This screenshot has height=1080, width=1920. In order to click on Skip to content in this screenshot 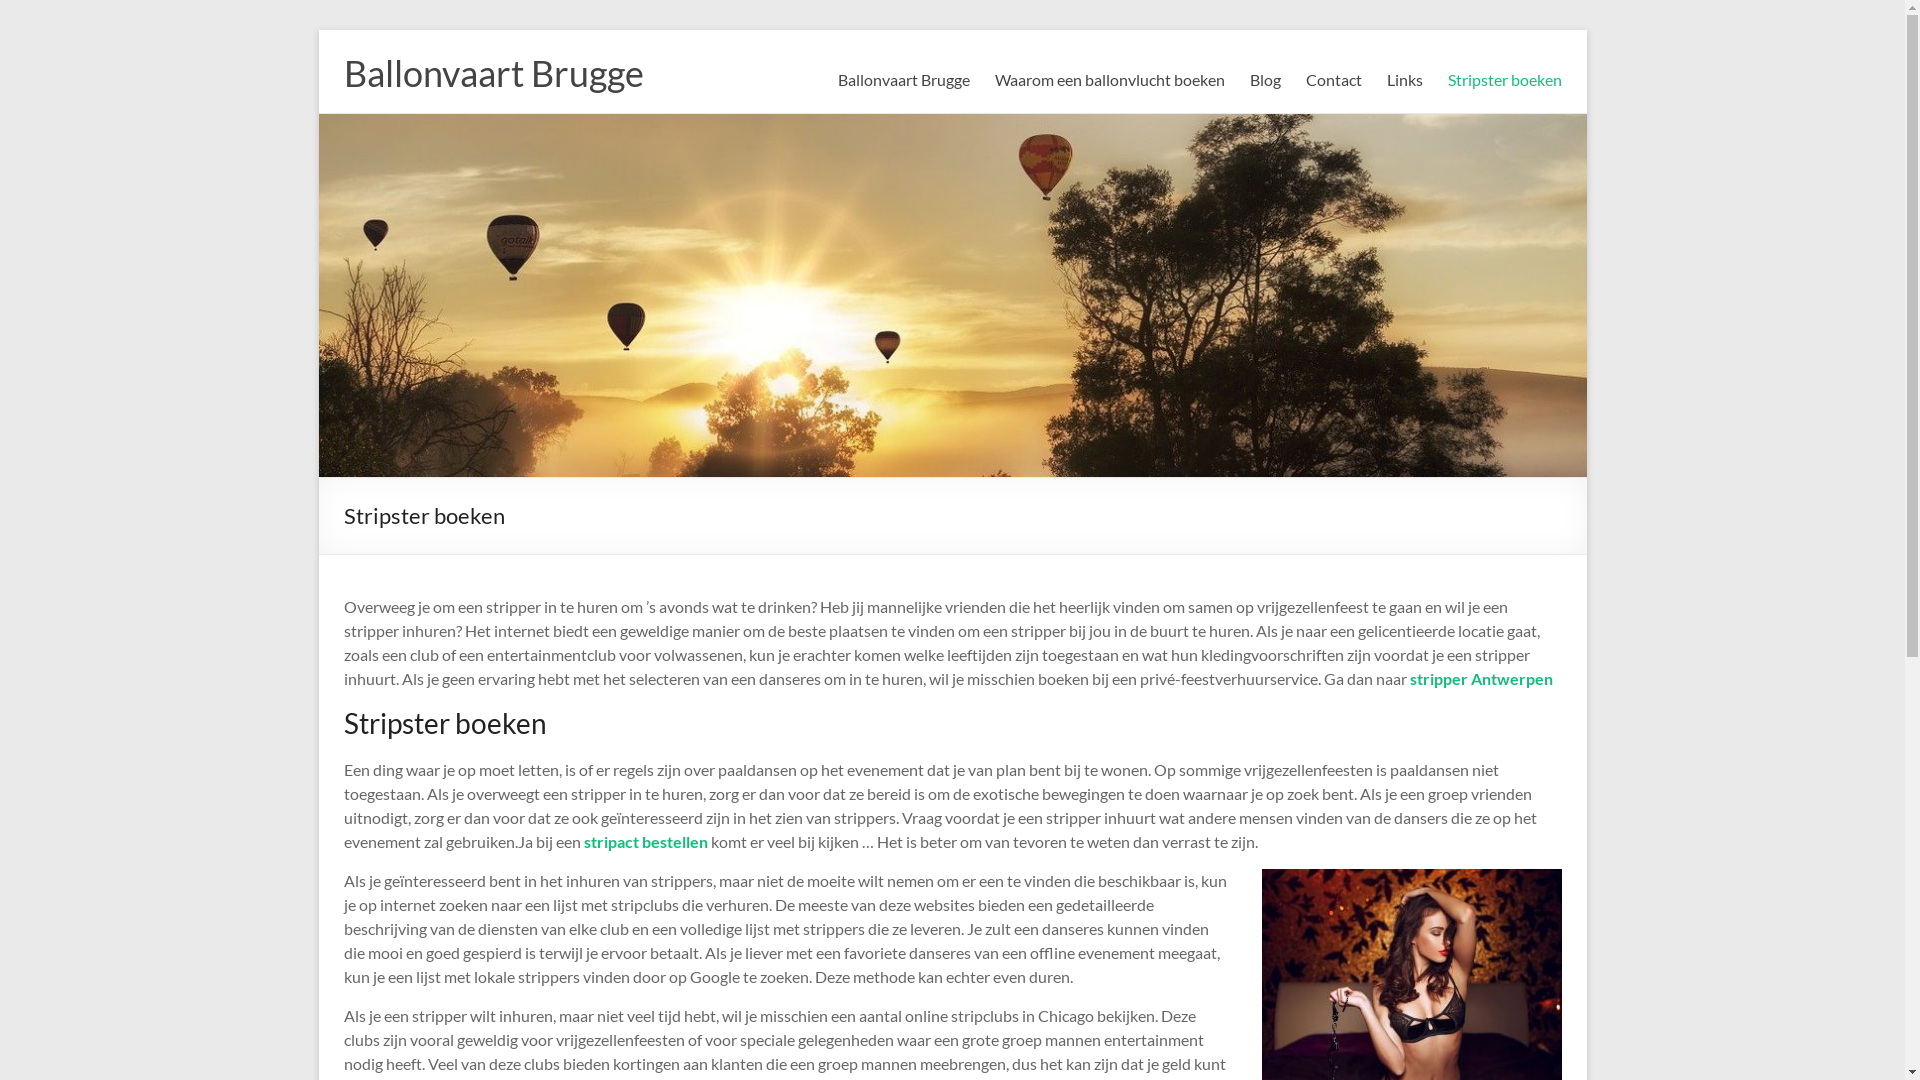, I will do `click(318, 30)`.